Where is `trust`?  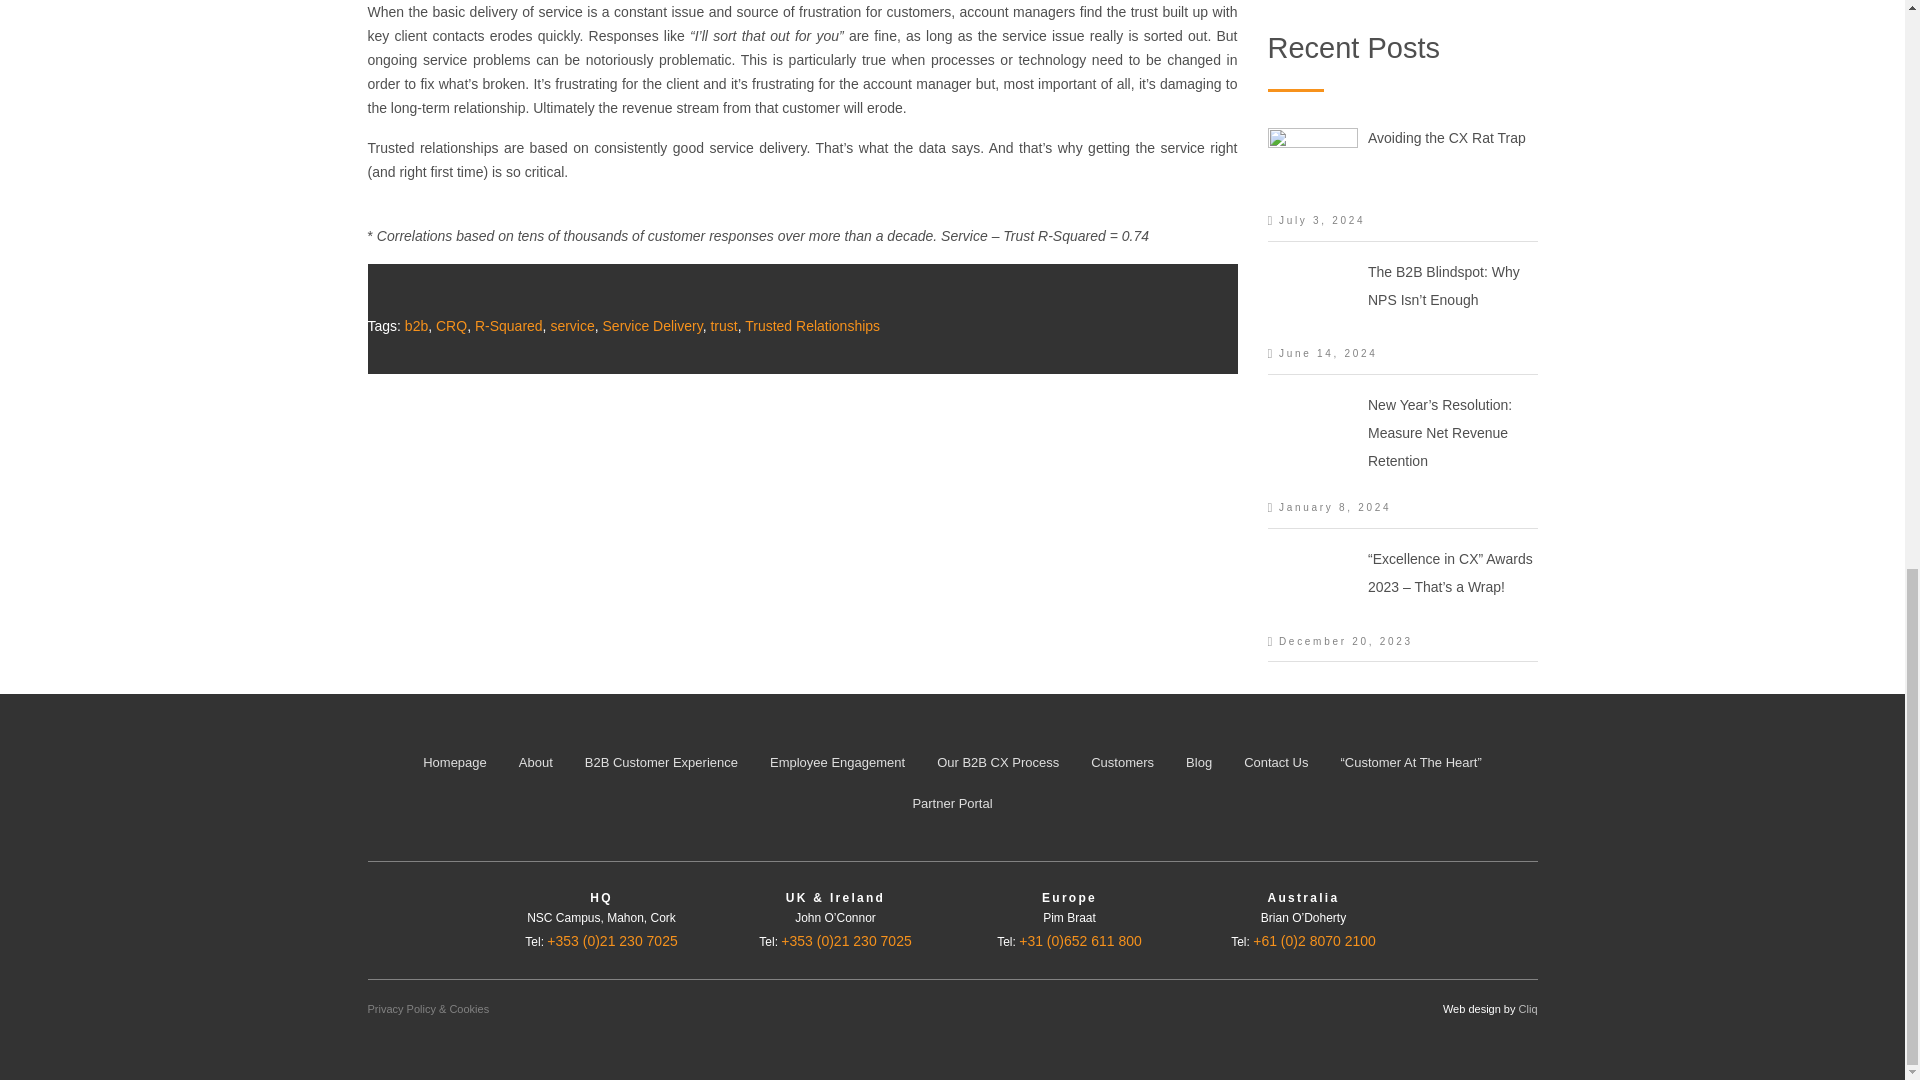
trust is located at coordinates (724, 325).